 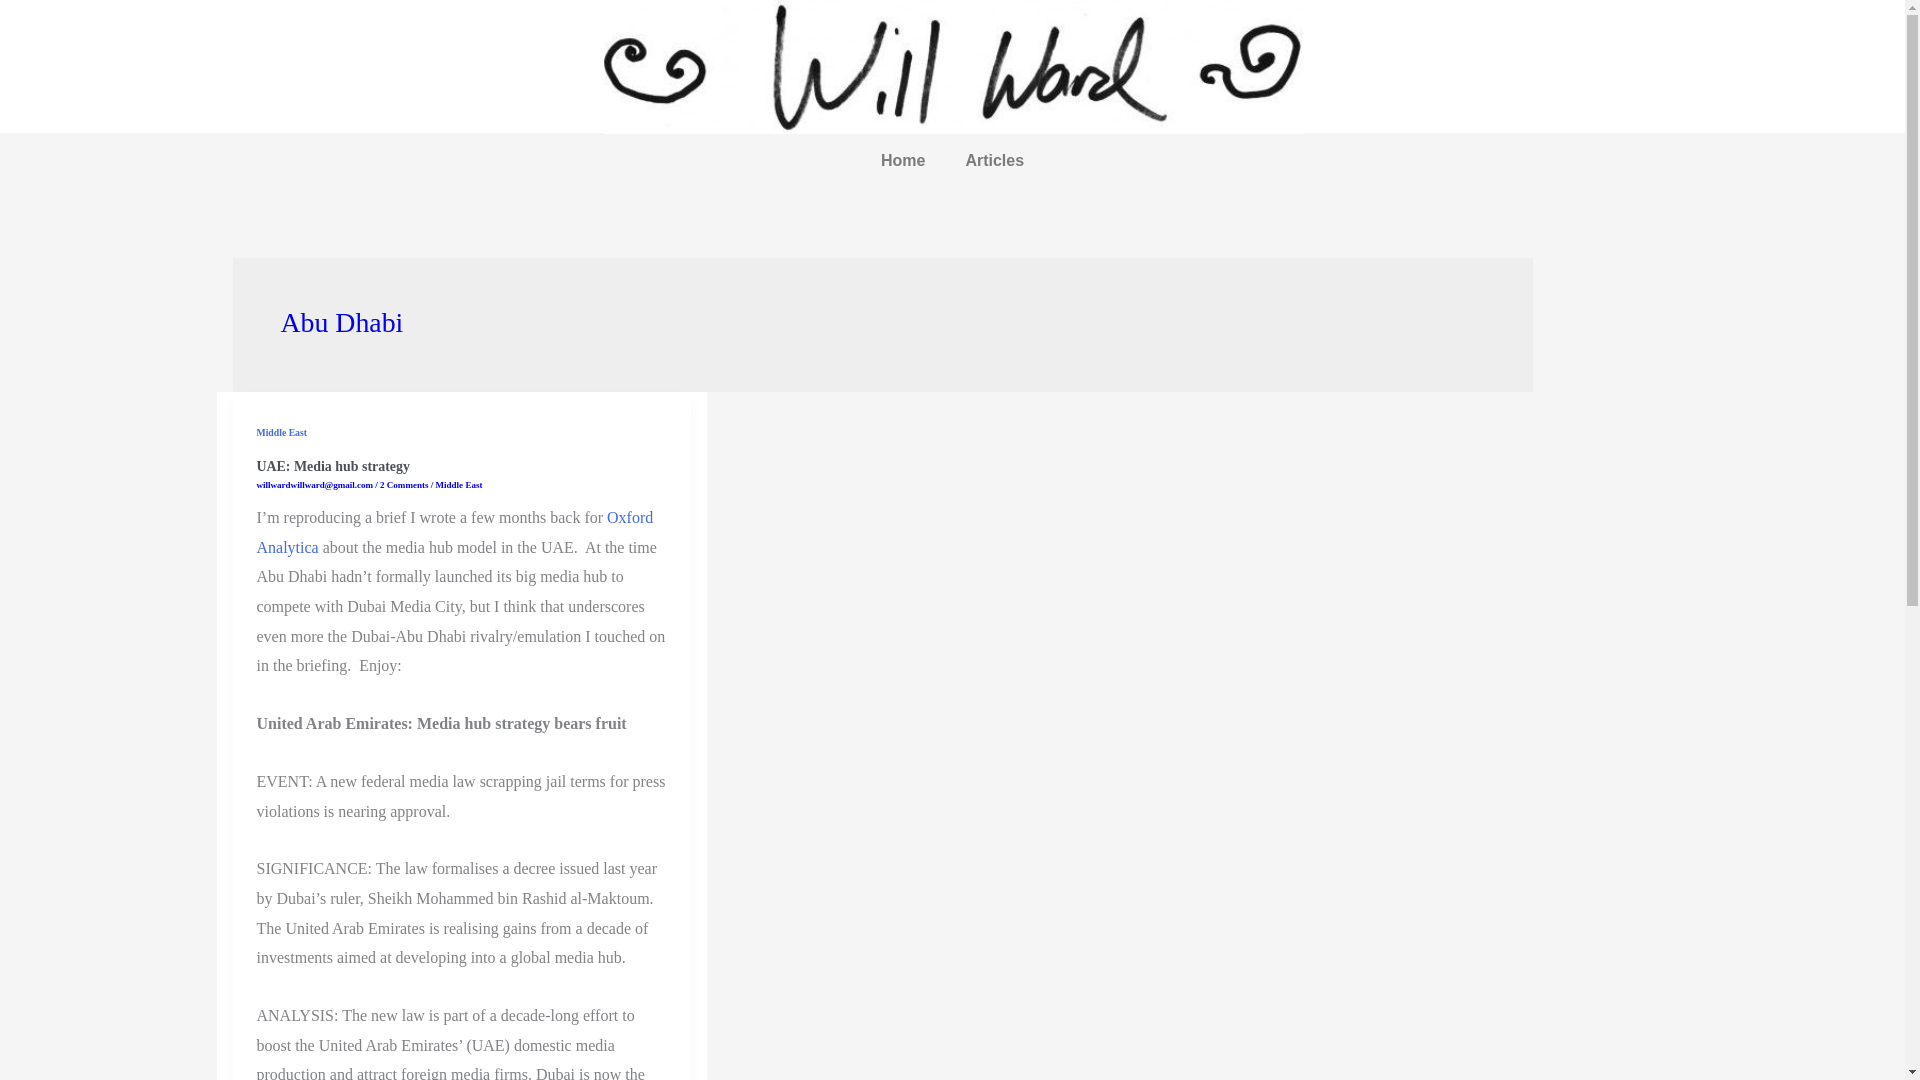 What do you see at coordinates (404, 484) in the screenshot?
I see `2 Comments` at bounding box center [404, 484].